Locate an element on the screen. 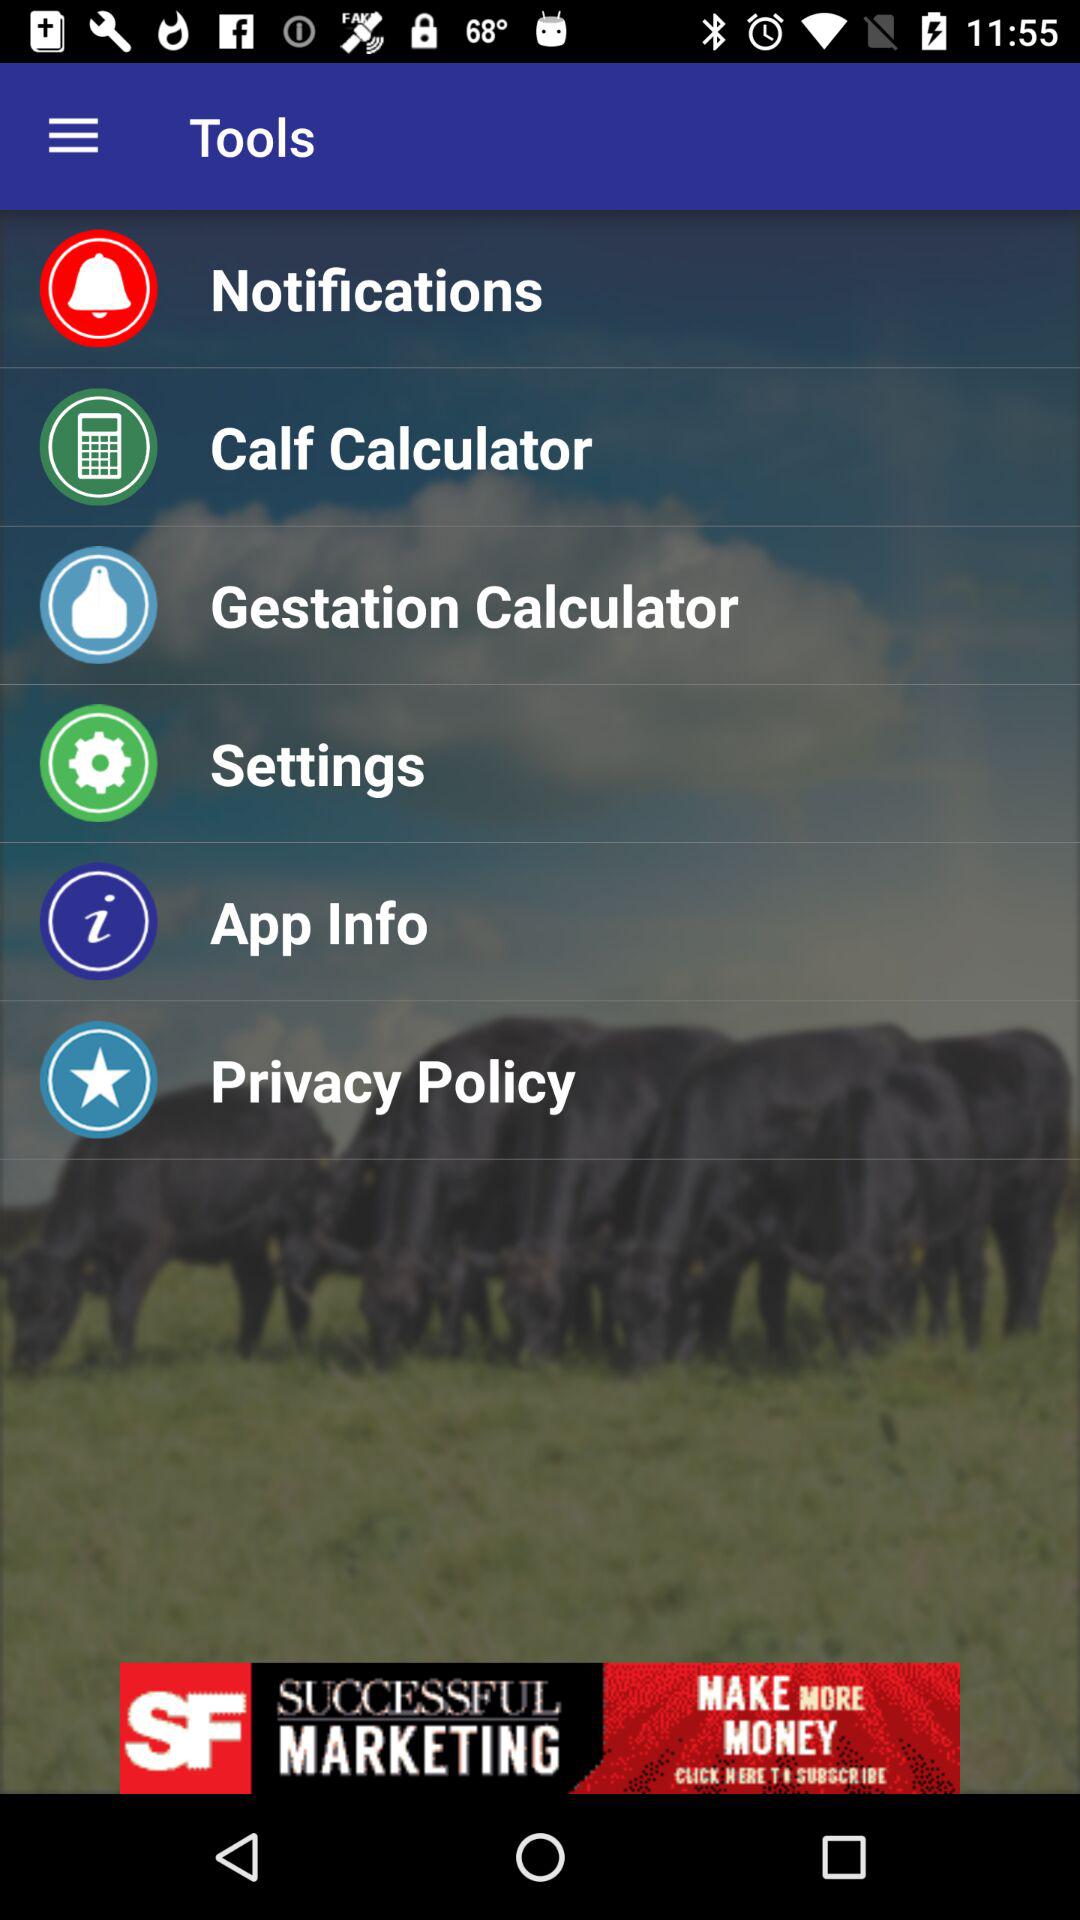 Image resolution: width=1080 pixels, height=1920 pixels. view advertisement is located at coordinates (540, 1728).